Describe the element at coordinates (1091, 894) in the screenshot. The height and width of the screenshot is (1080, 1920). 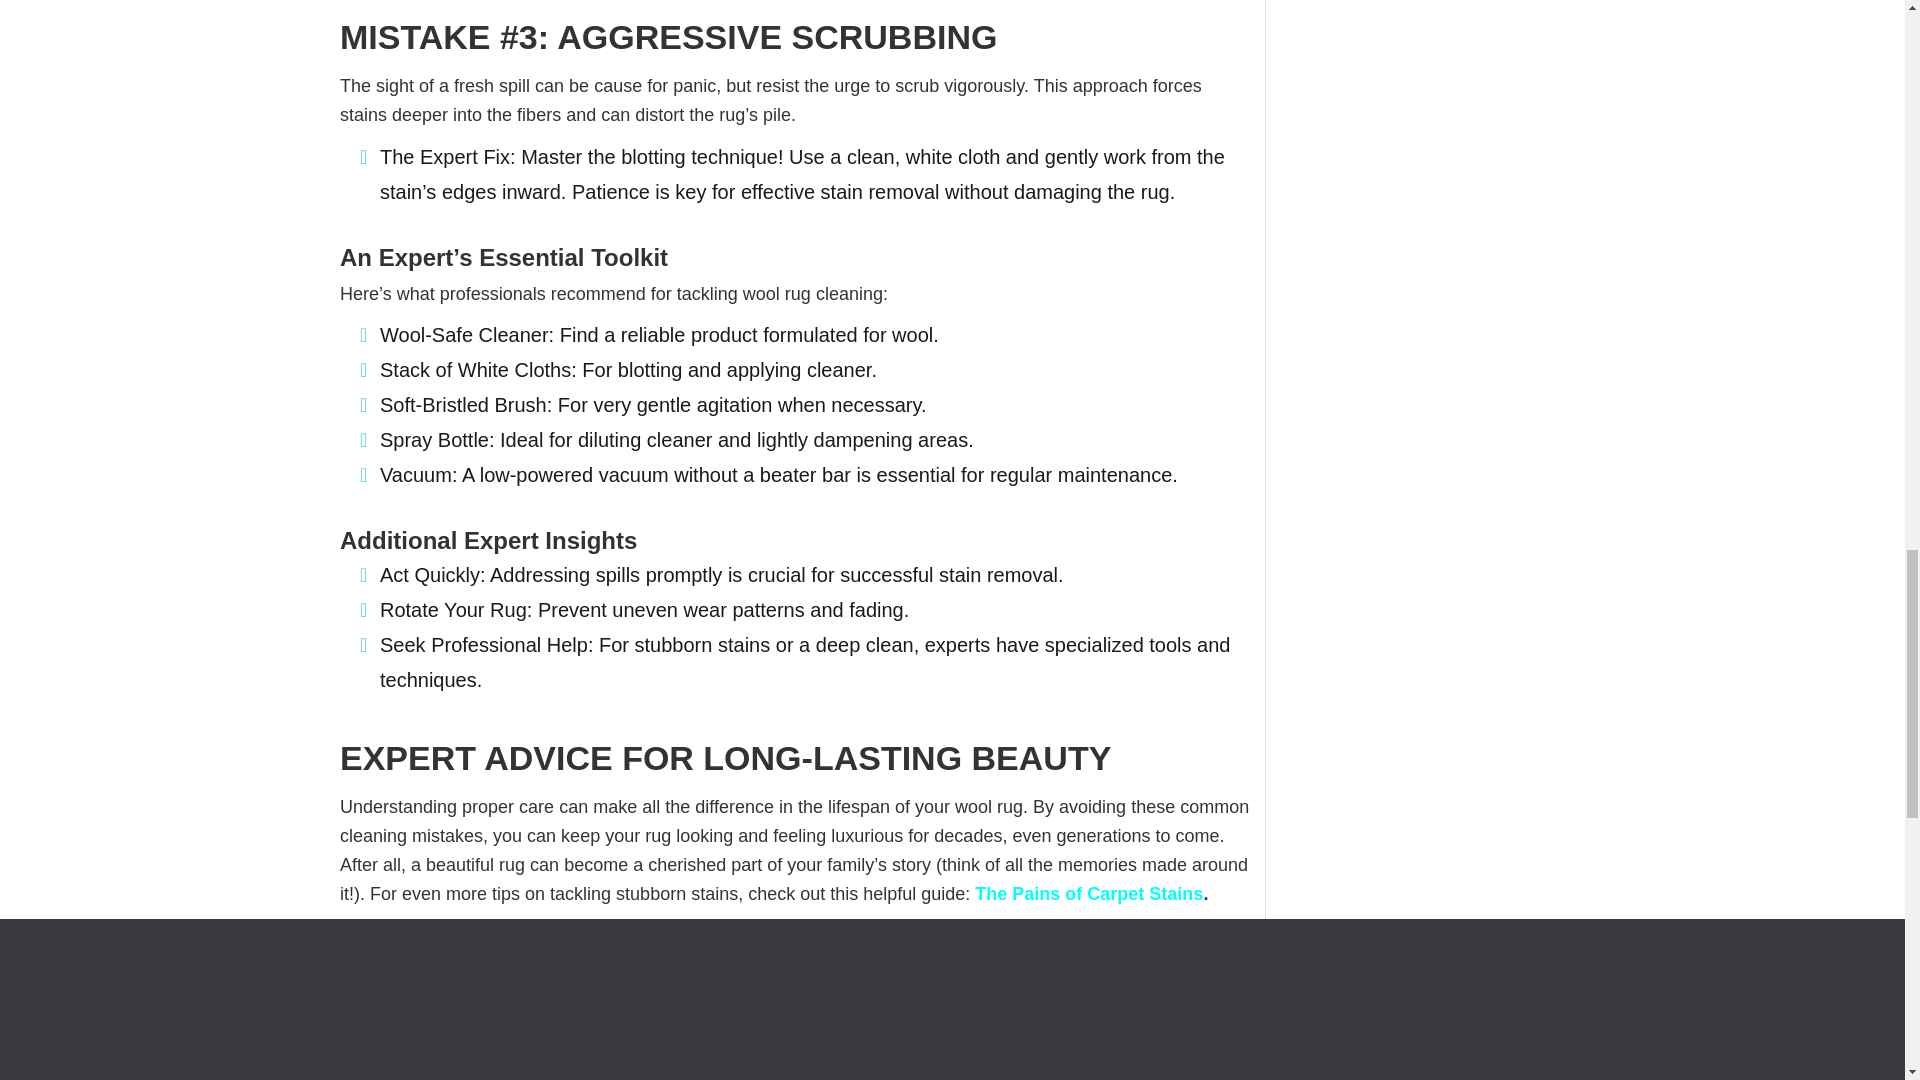
I see `The Pains of Carpet Stains.` at that location.